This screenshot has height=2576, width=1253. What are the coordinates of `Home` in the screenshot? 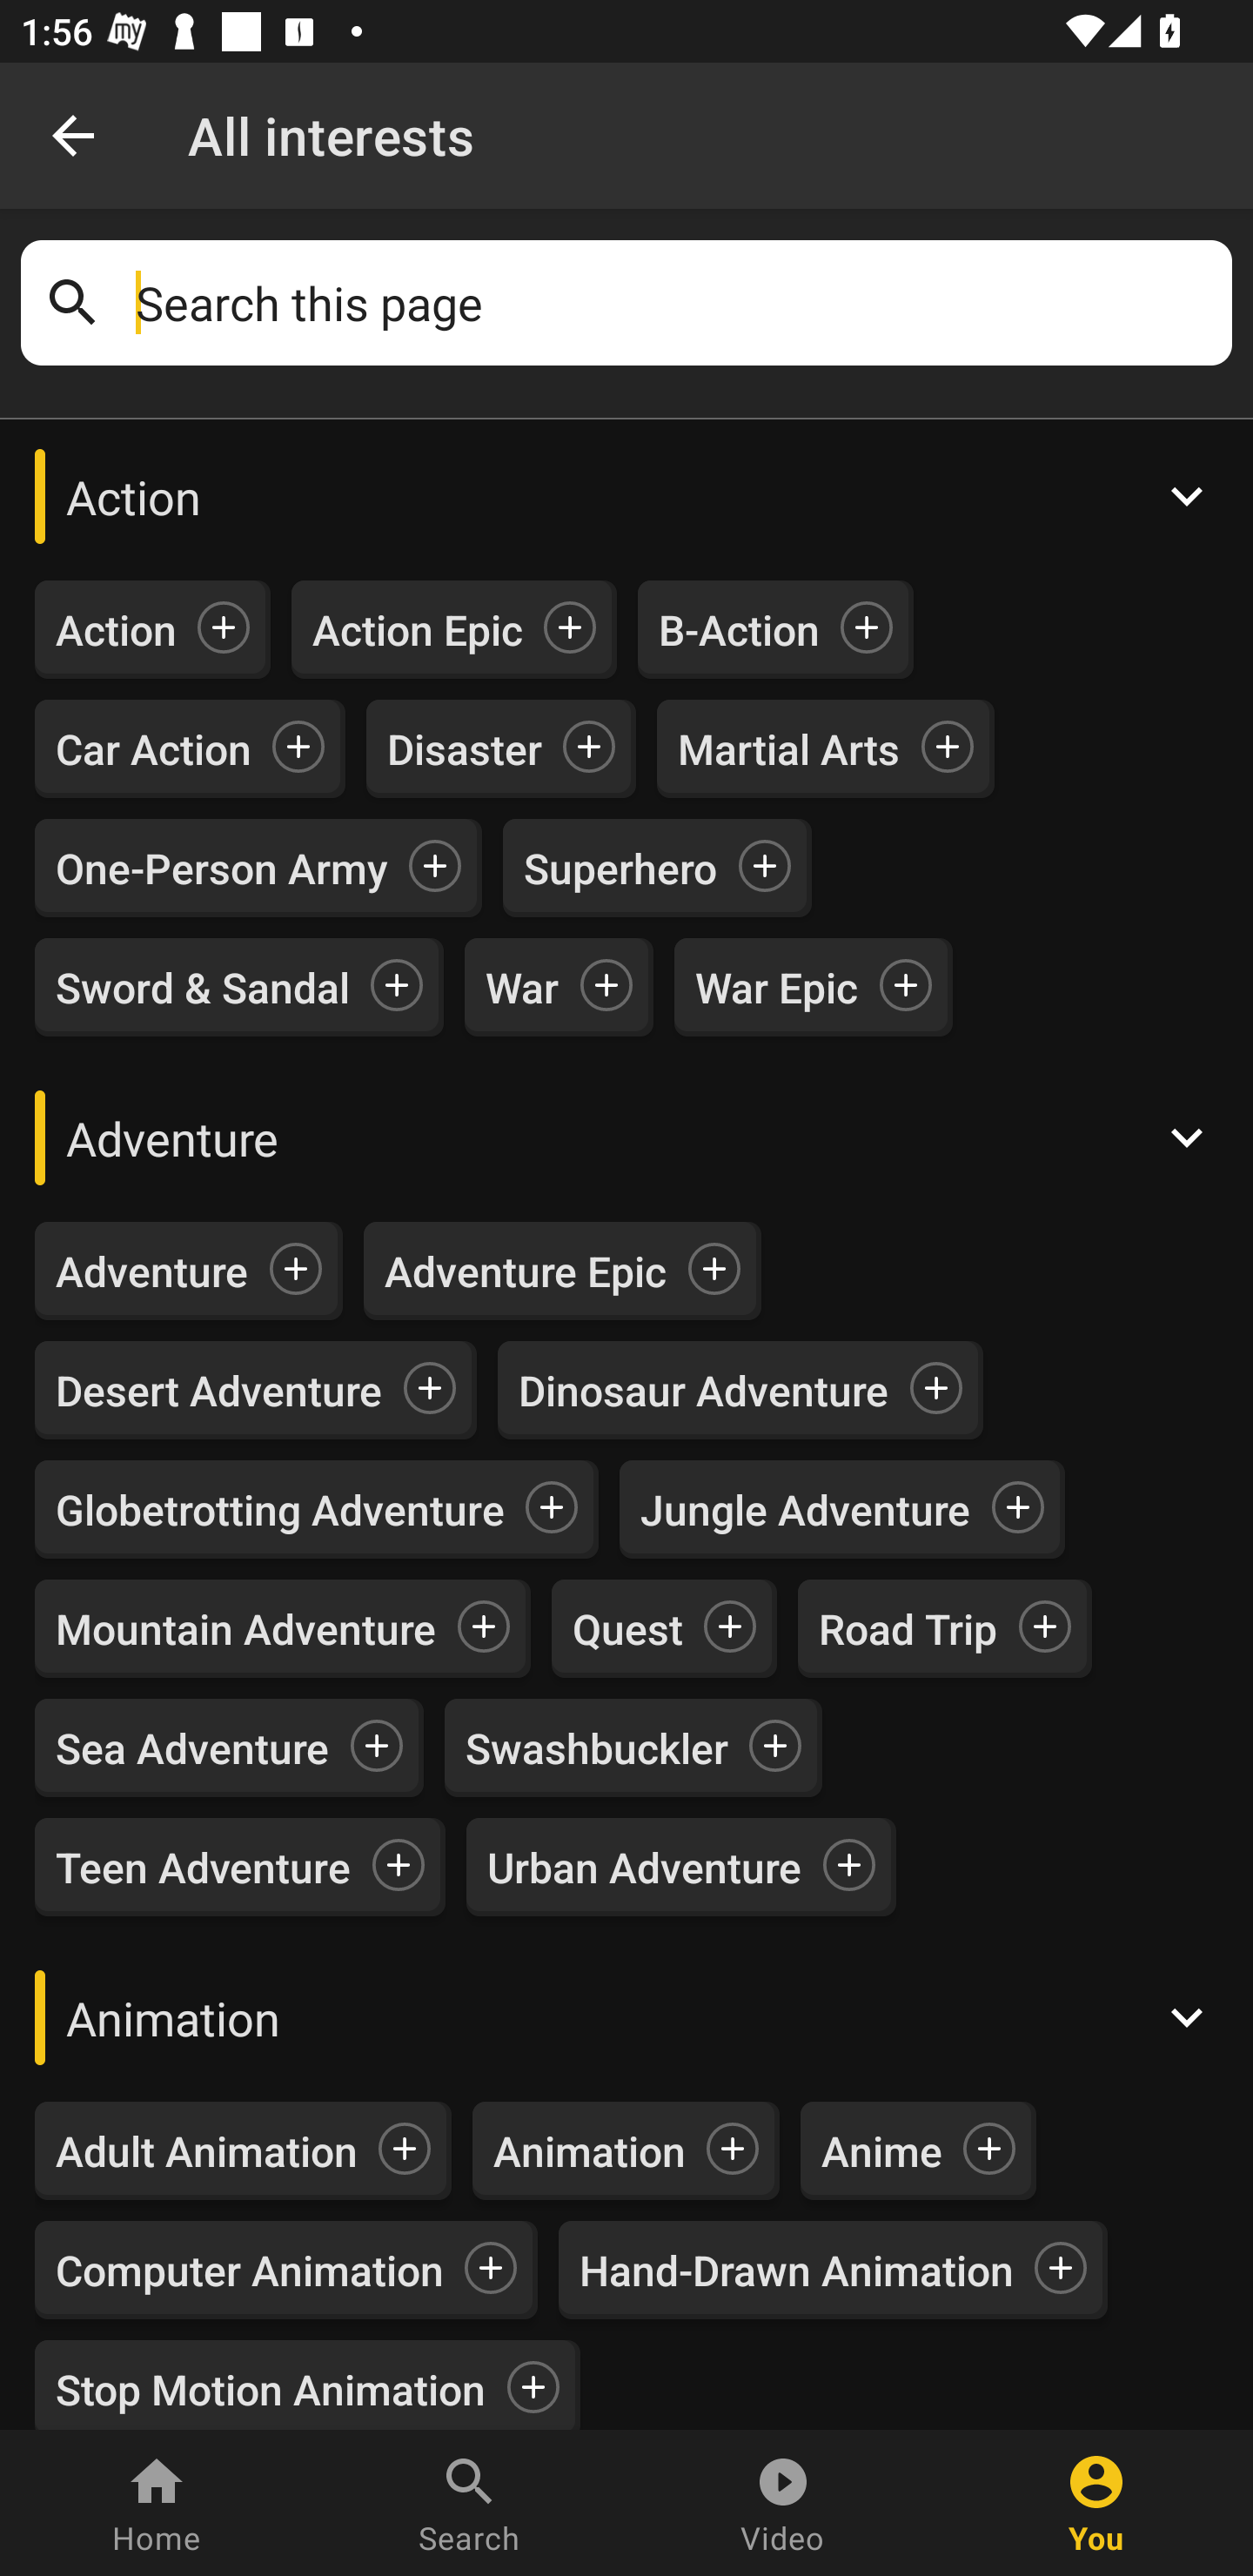 It's located at (157, 2503).